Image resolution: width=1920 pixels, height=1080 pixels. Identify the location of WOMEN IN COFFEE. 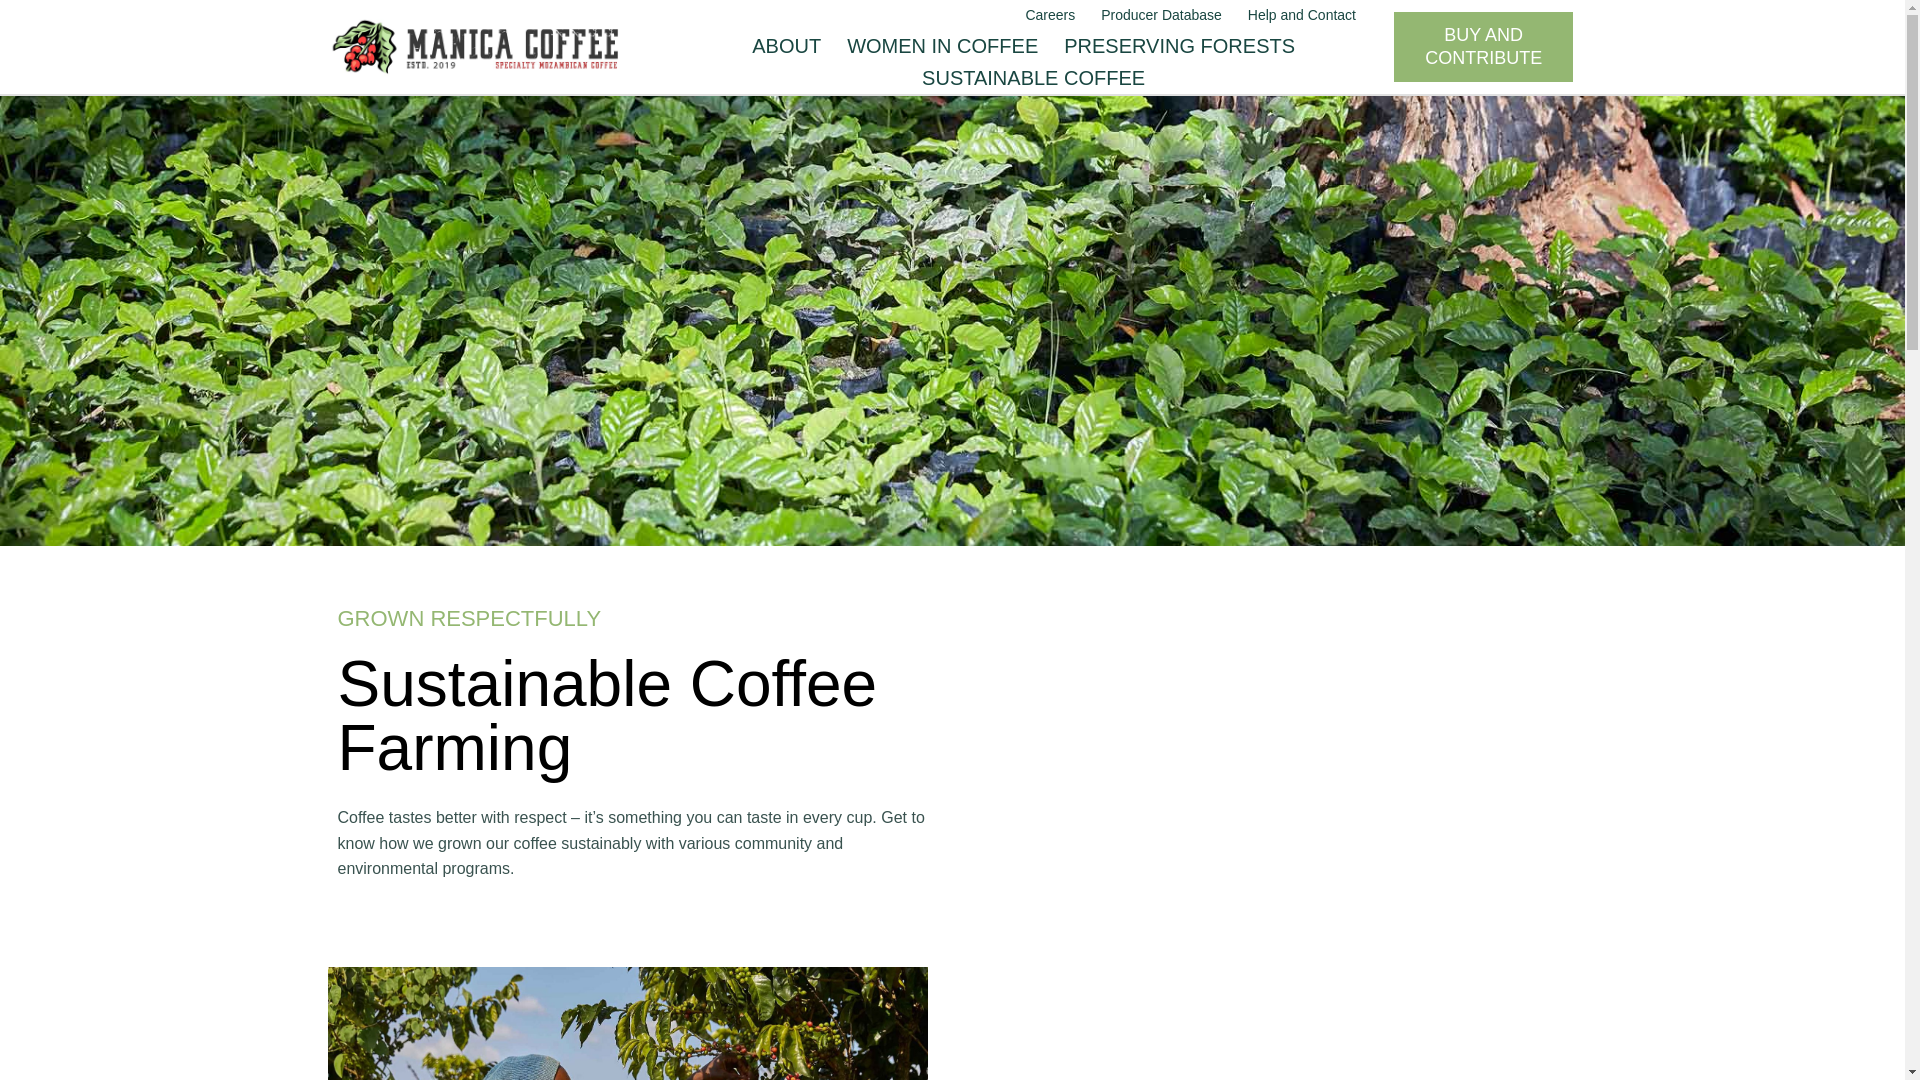
(942, 46).